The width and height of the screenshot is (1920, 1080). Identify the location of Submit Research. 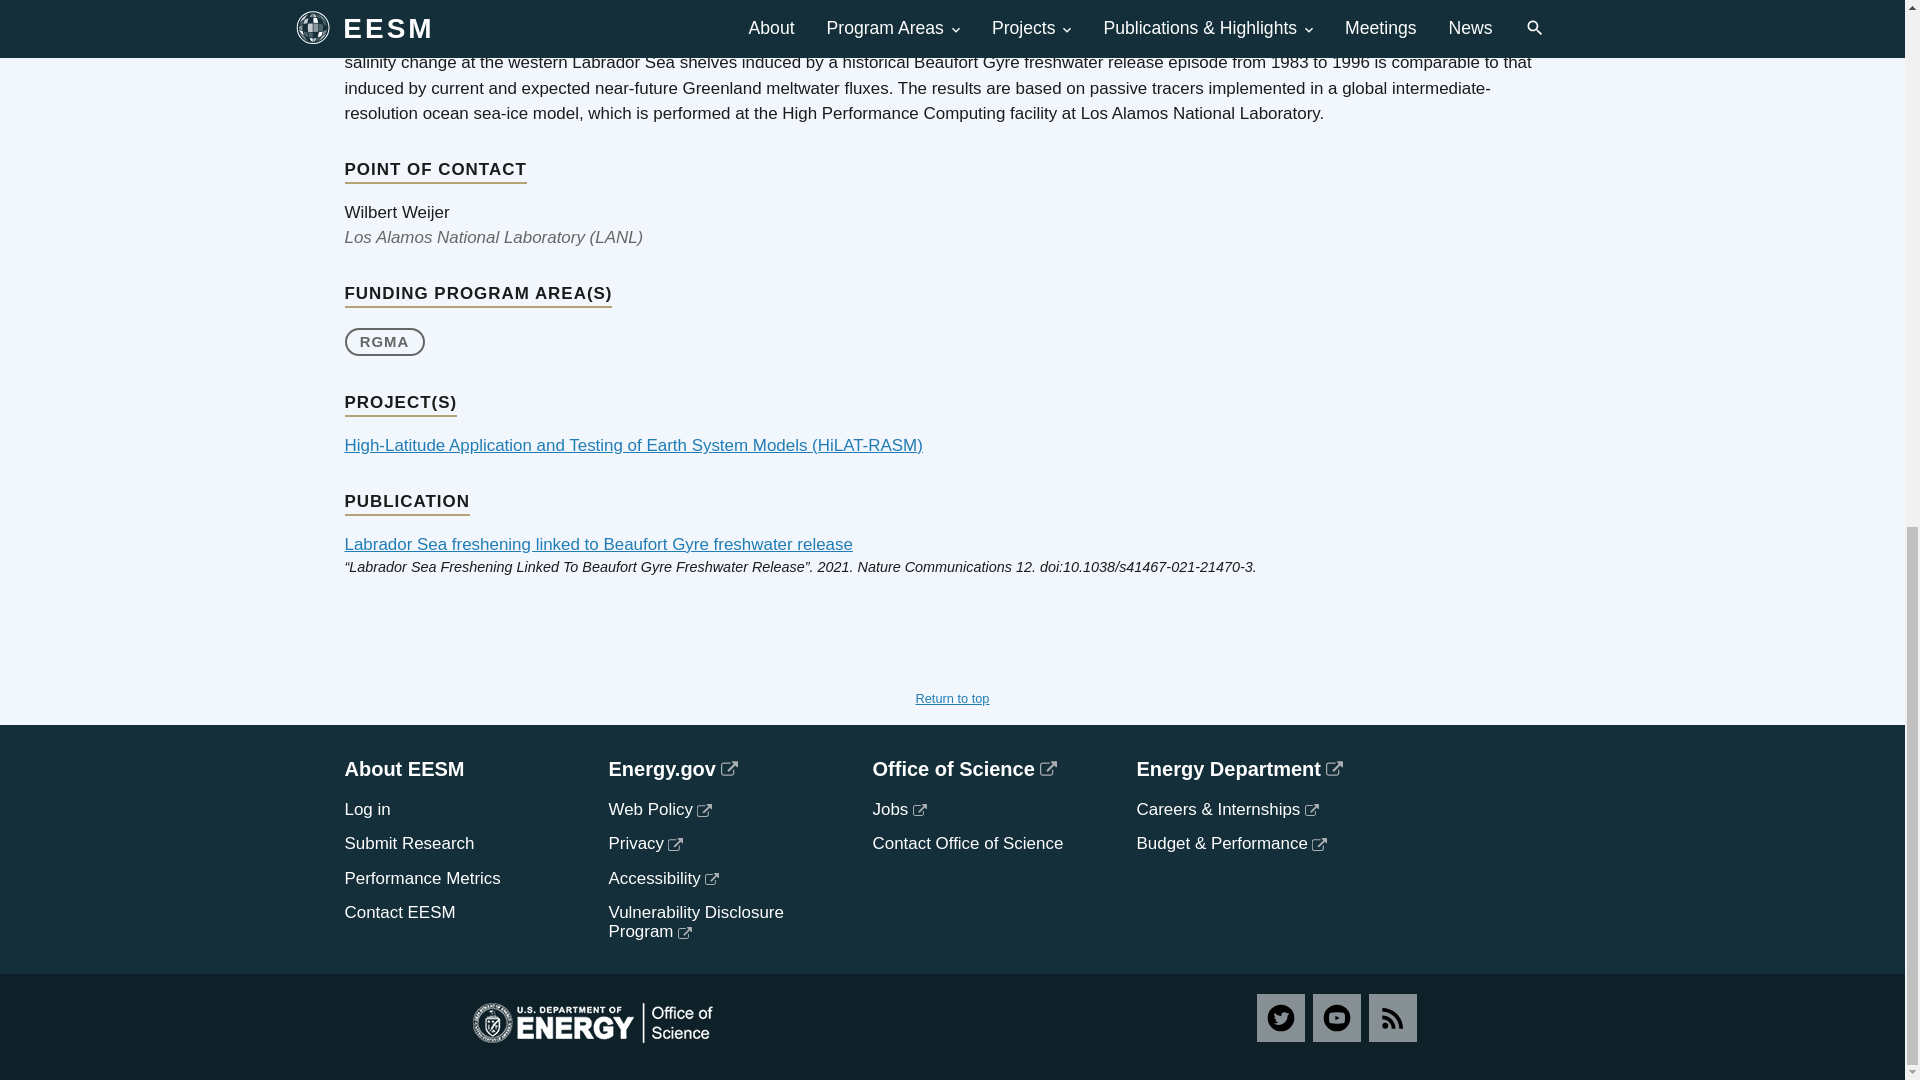
(408, 843).